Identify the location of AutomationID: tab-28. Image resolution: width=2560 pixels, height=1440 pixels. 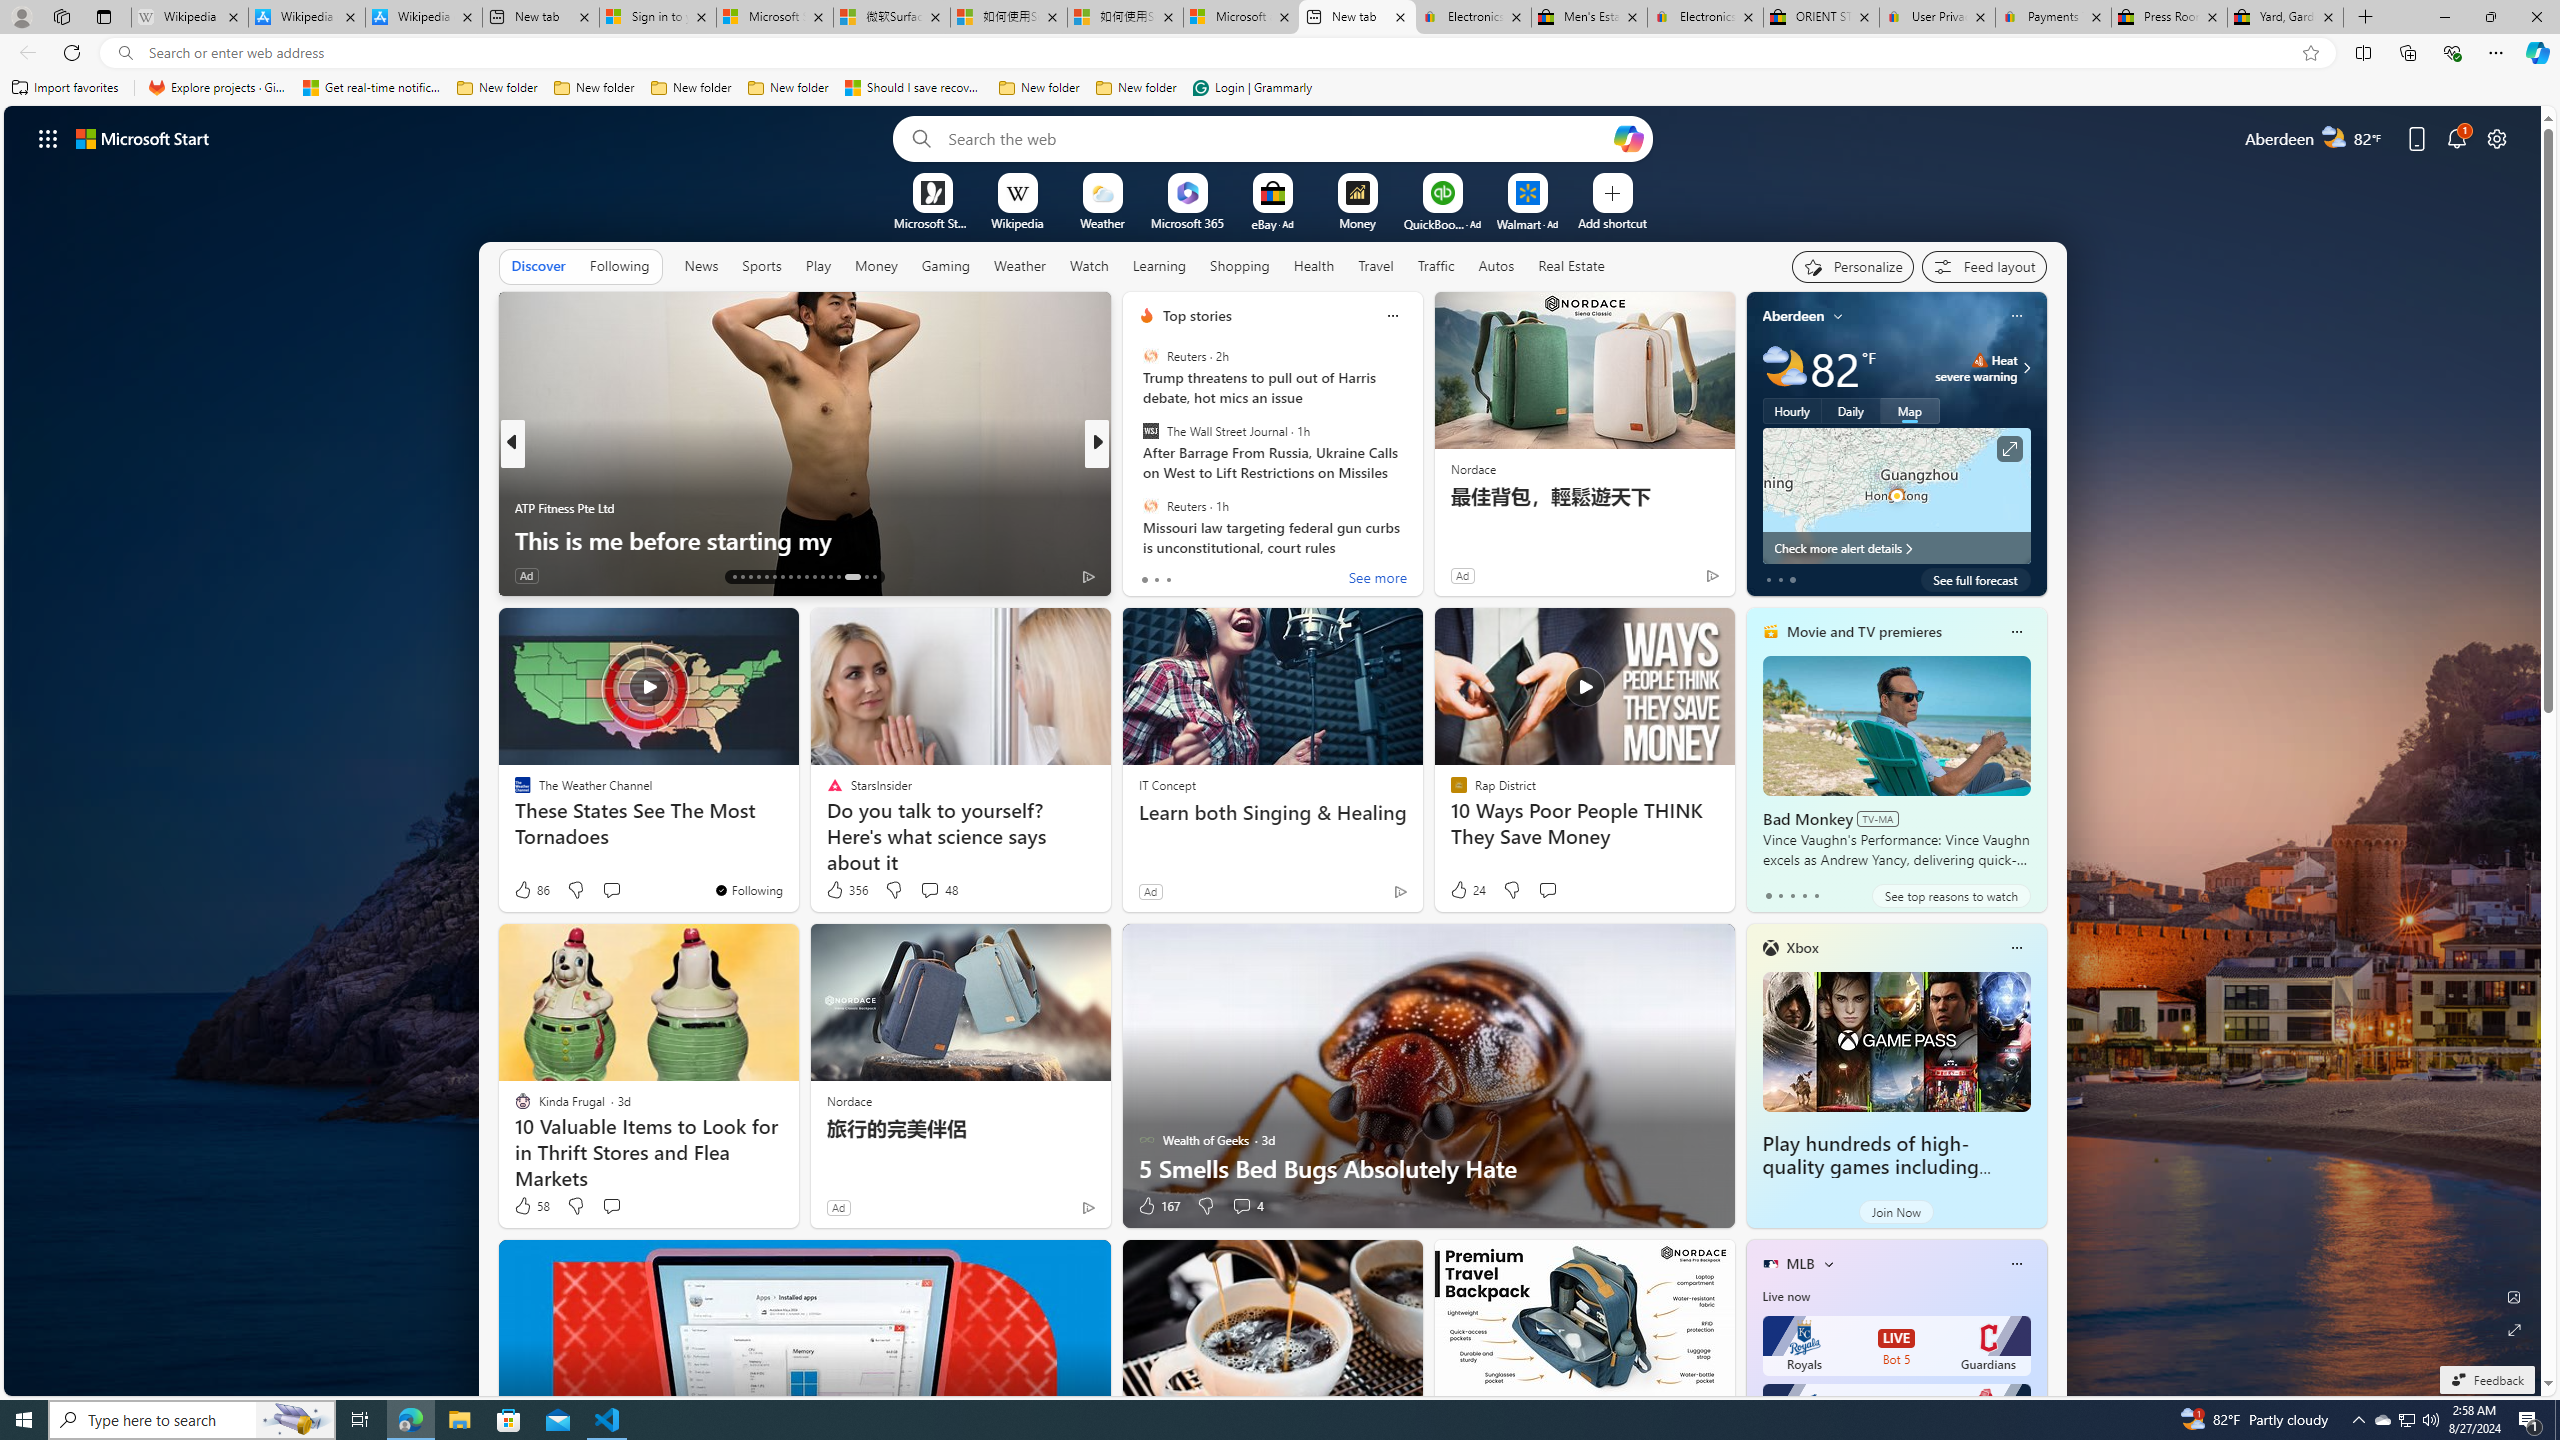
(866, 577).